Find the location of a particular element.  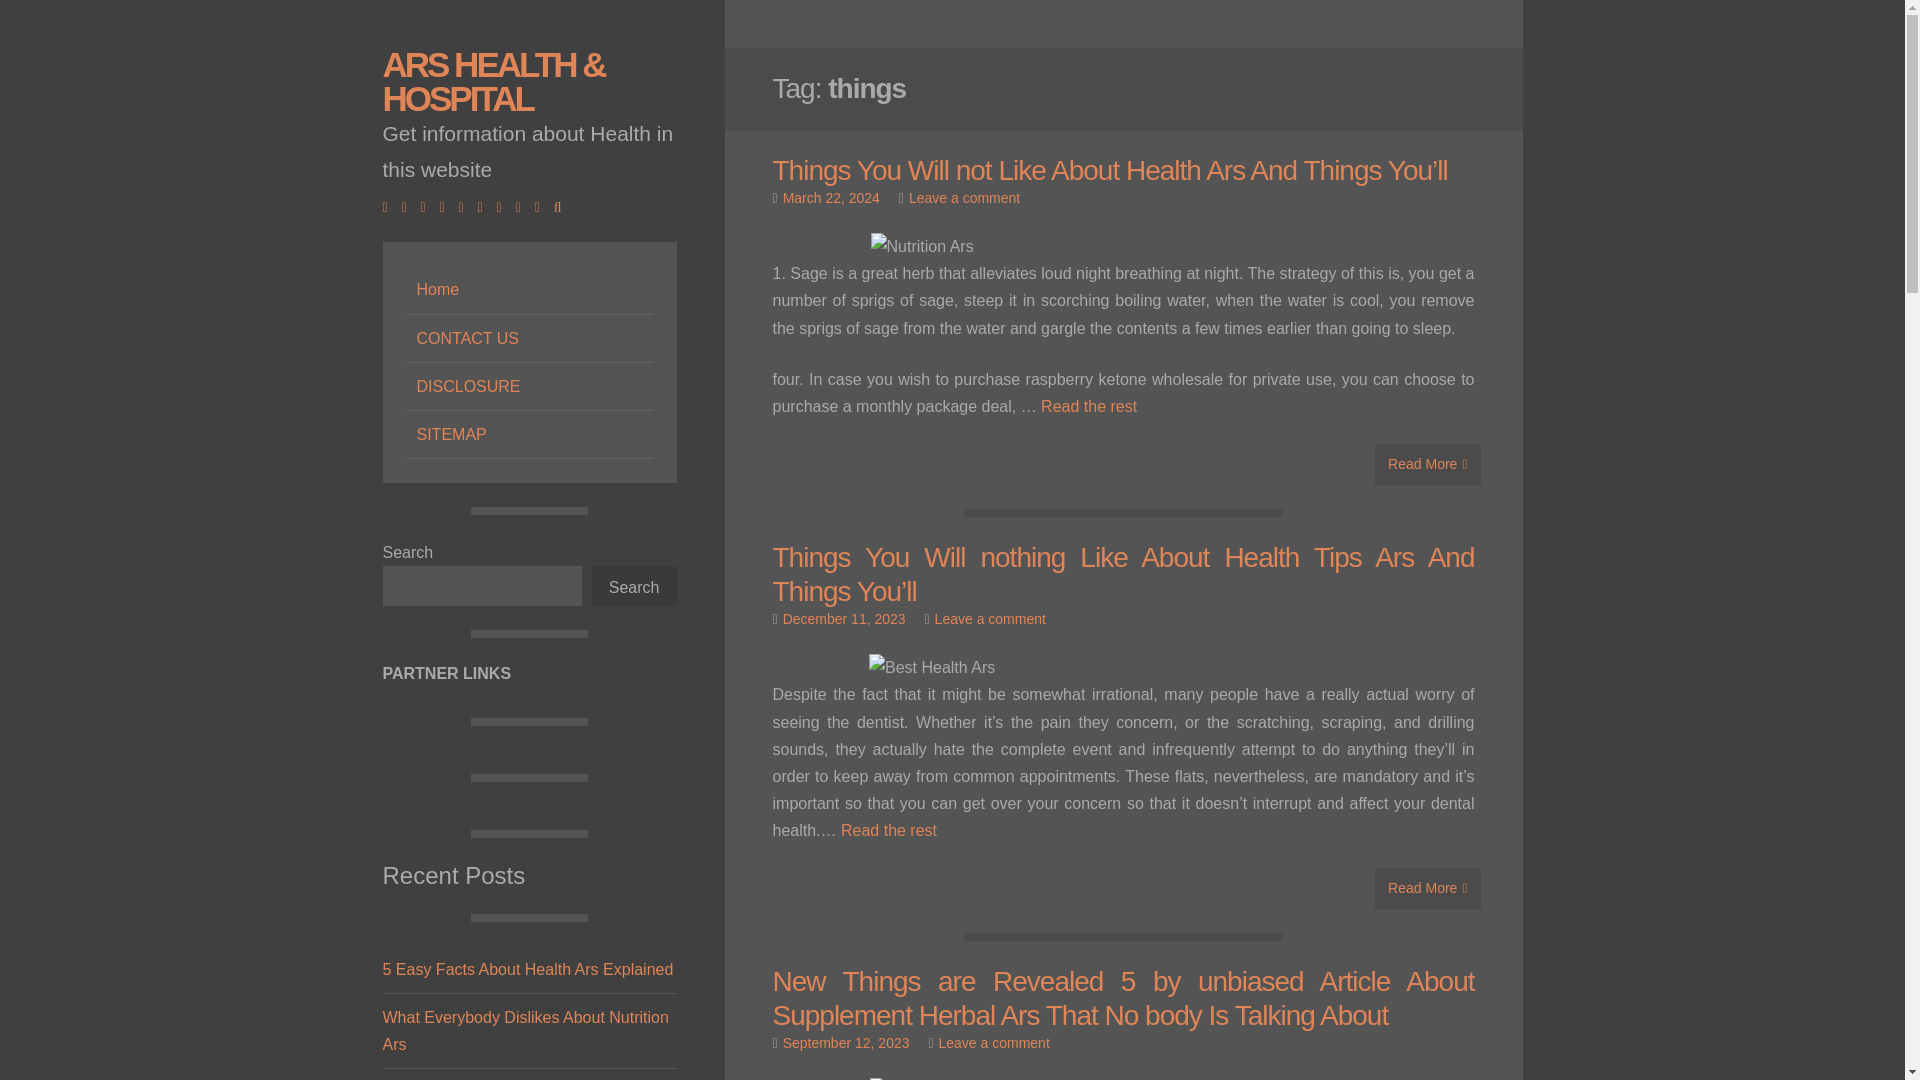

VK is located at coordinates (542, 206).